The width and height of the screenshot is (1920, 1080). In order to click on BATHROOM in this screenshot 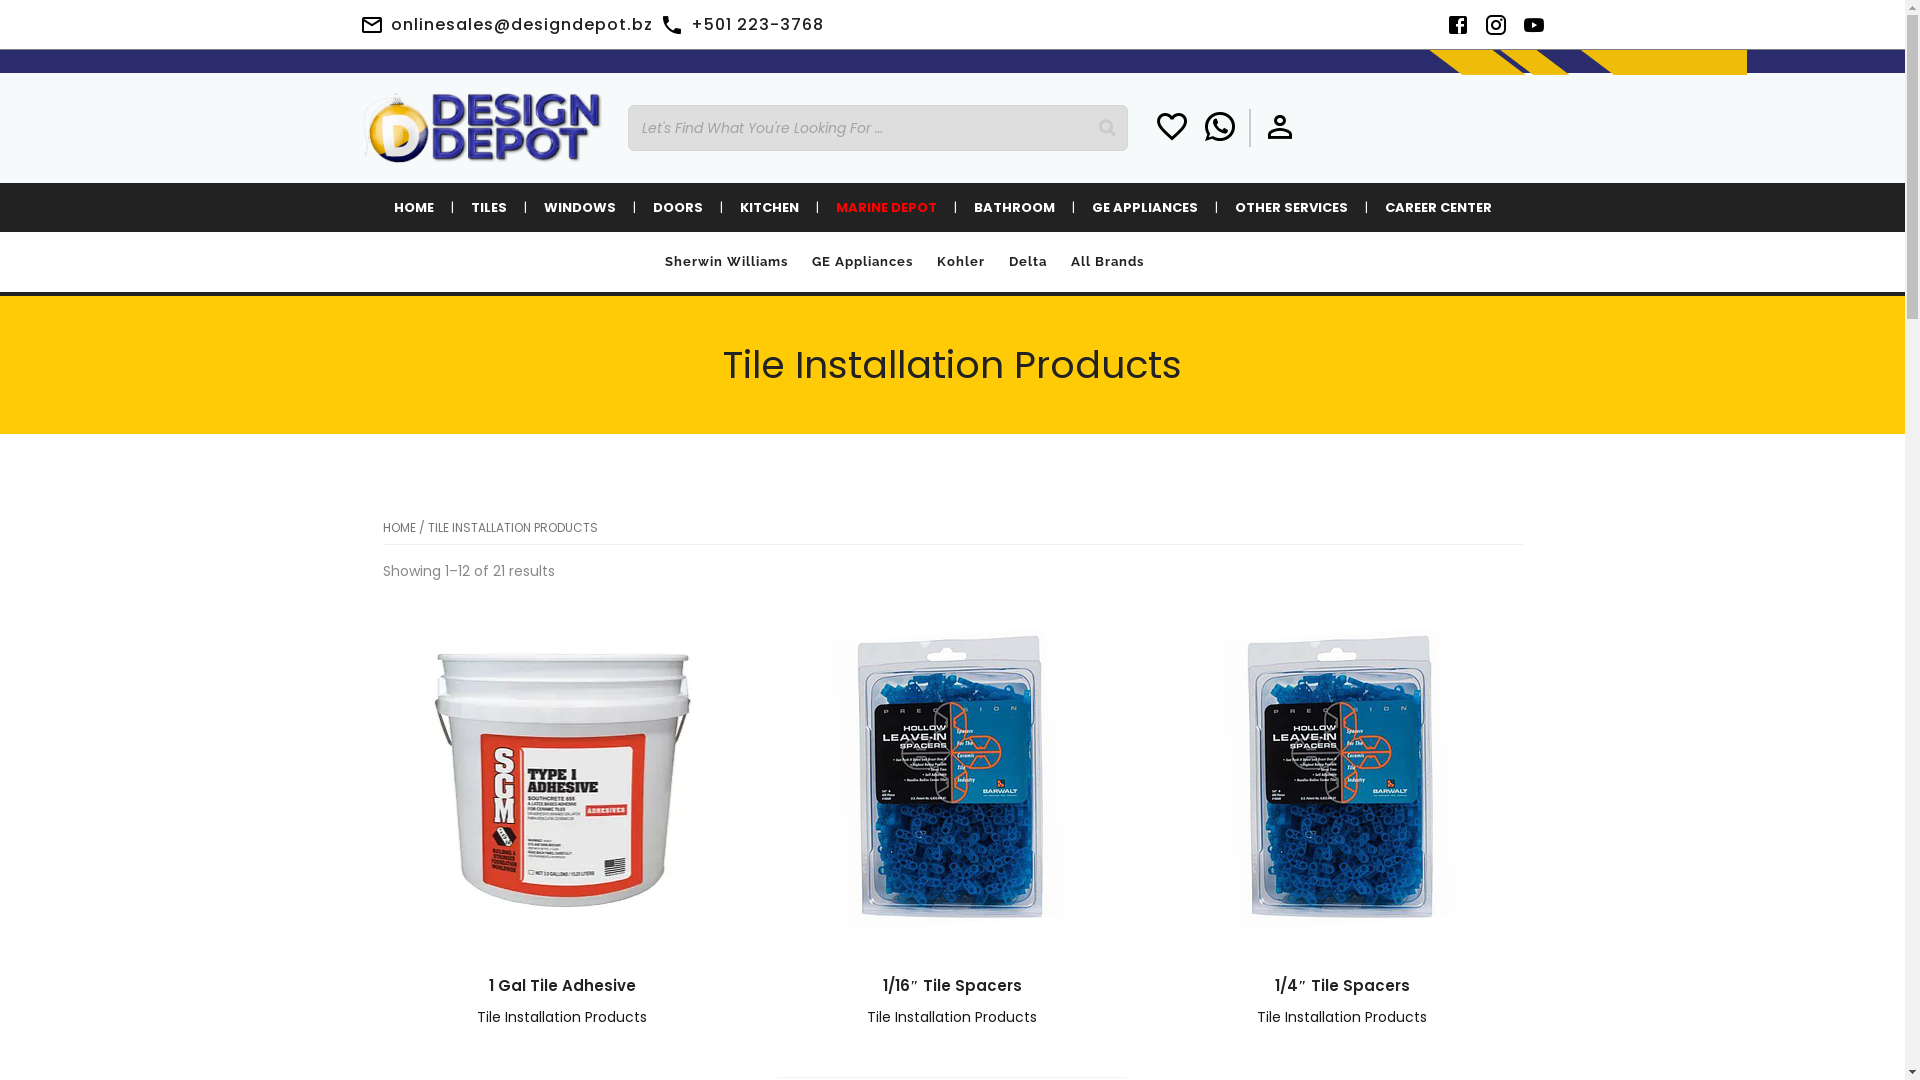, I will do `click(1014, 208)`.